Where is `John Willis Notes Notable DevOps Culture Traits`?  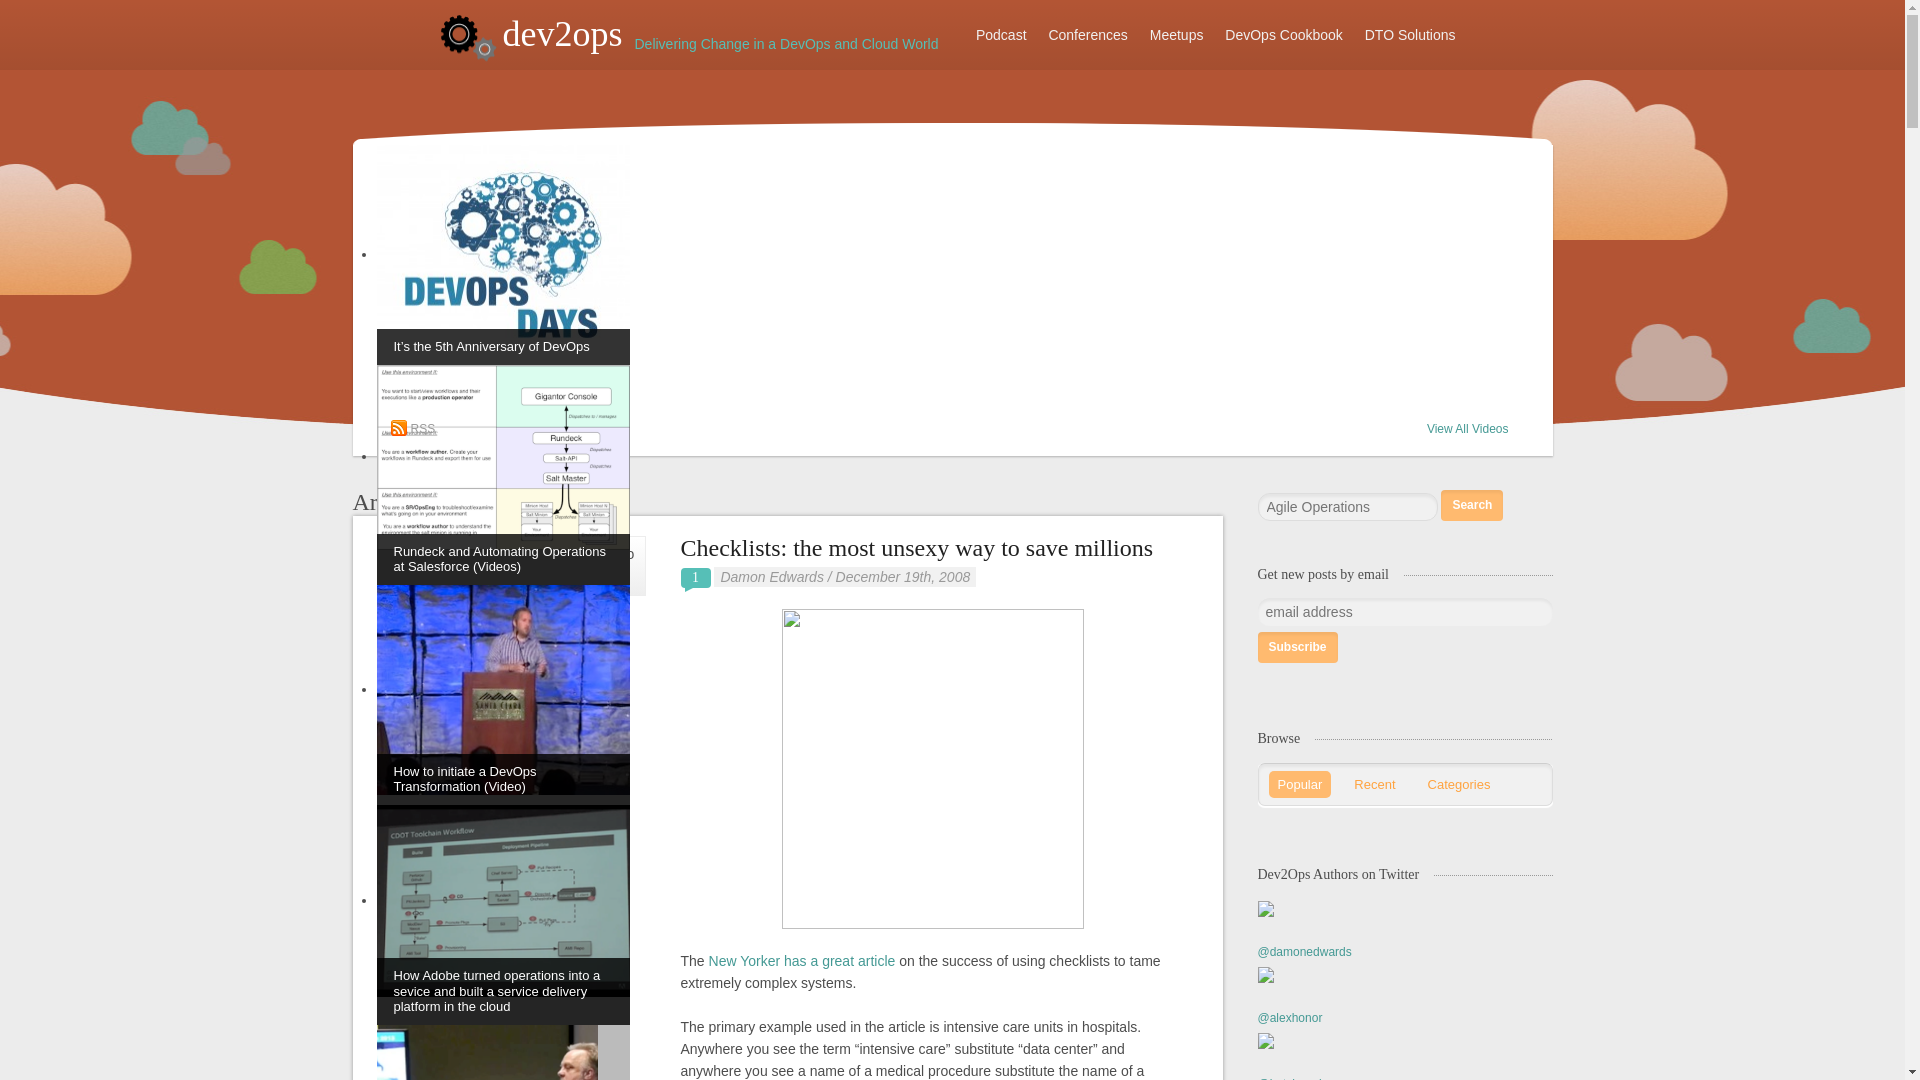 John Willis Notes Notable DevOps Culture Traits is located at coordinates (502, 1052).